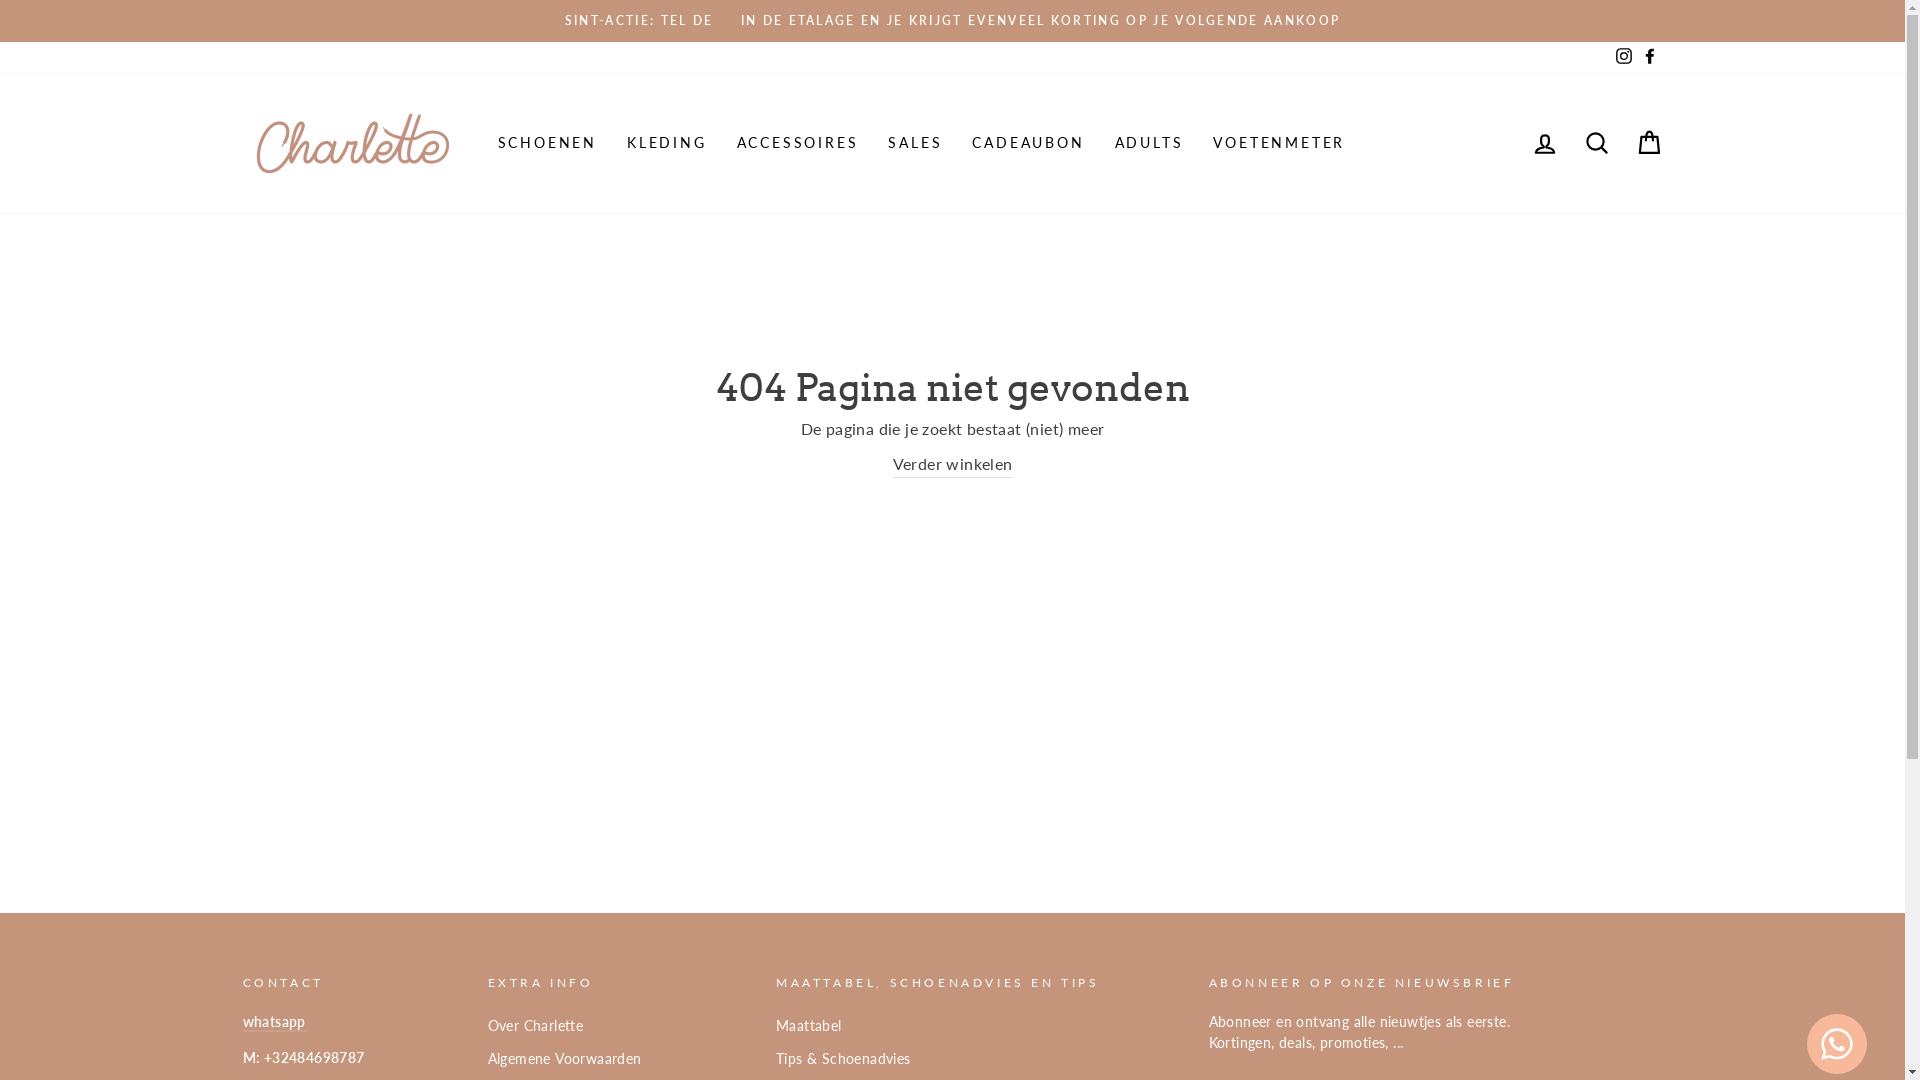 The image size is (1920, 1080). I want to click on ADULTS, so click(1150, 142).